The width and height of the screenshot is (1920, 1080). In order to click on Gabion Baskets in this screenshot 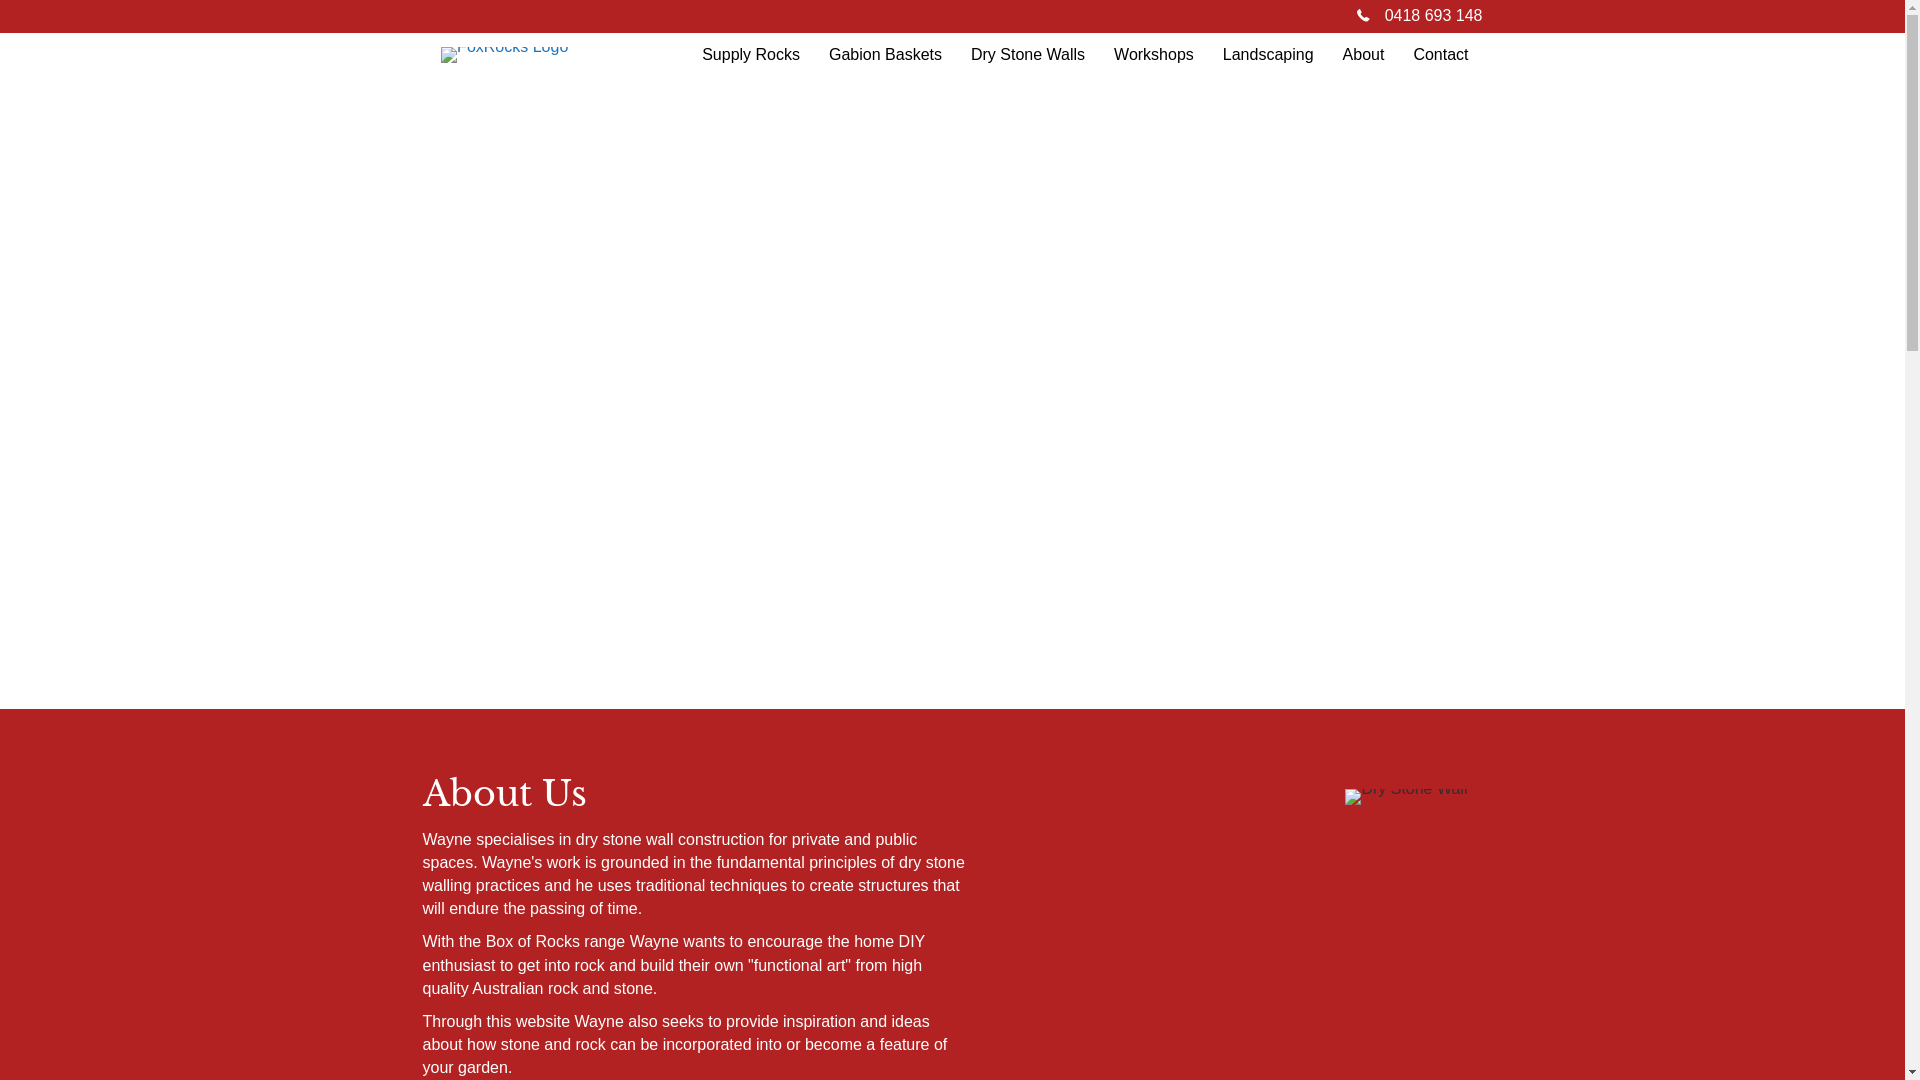, I will do `click(886, 55)`.